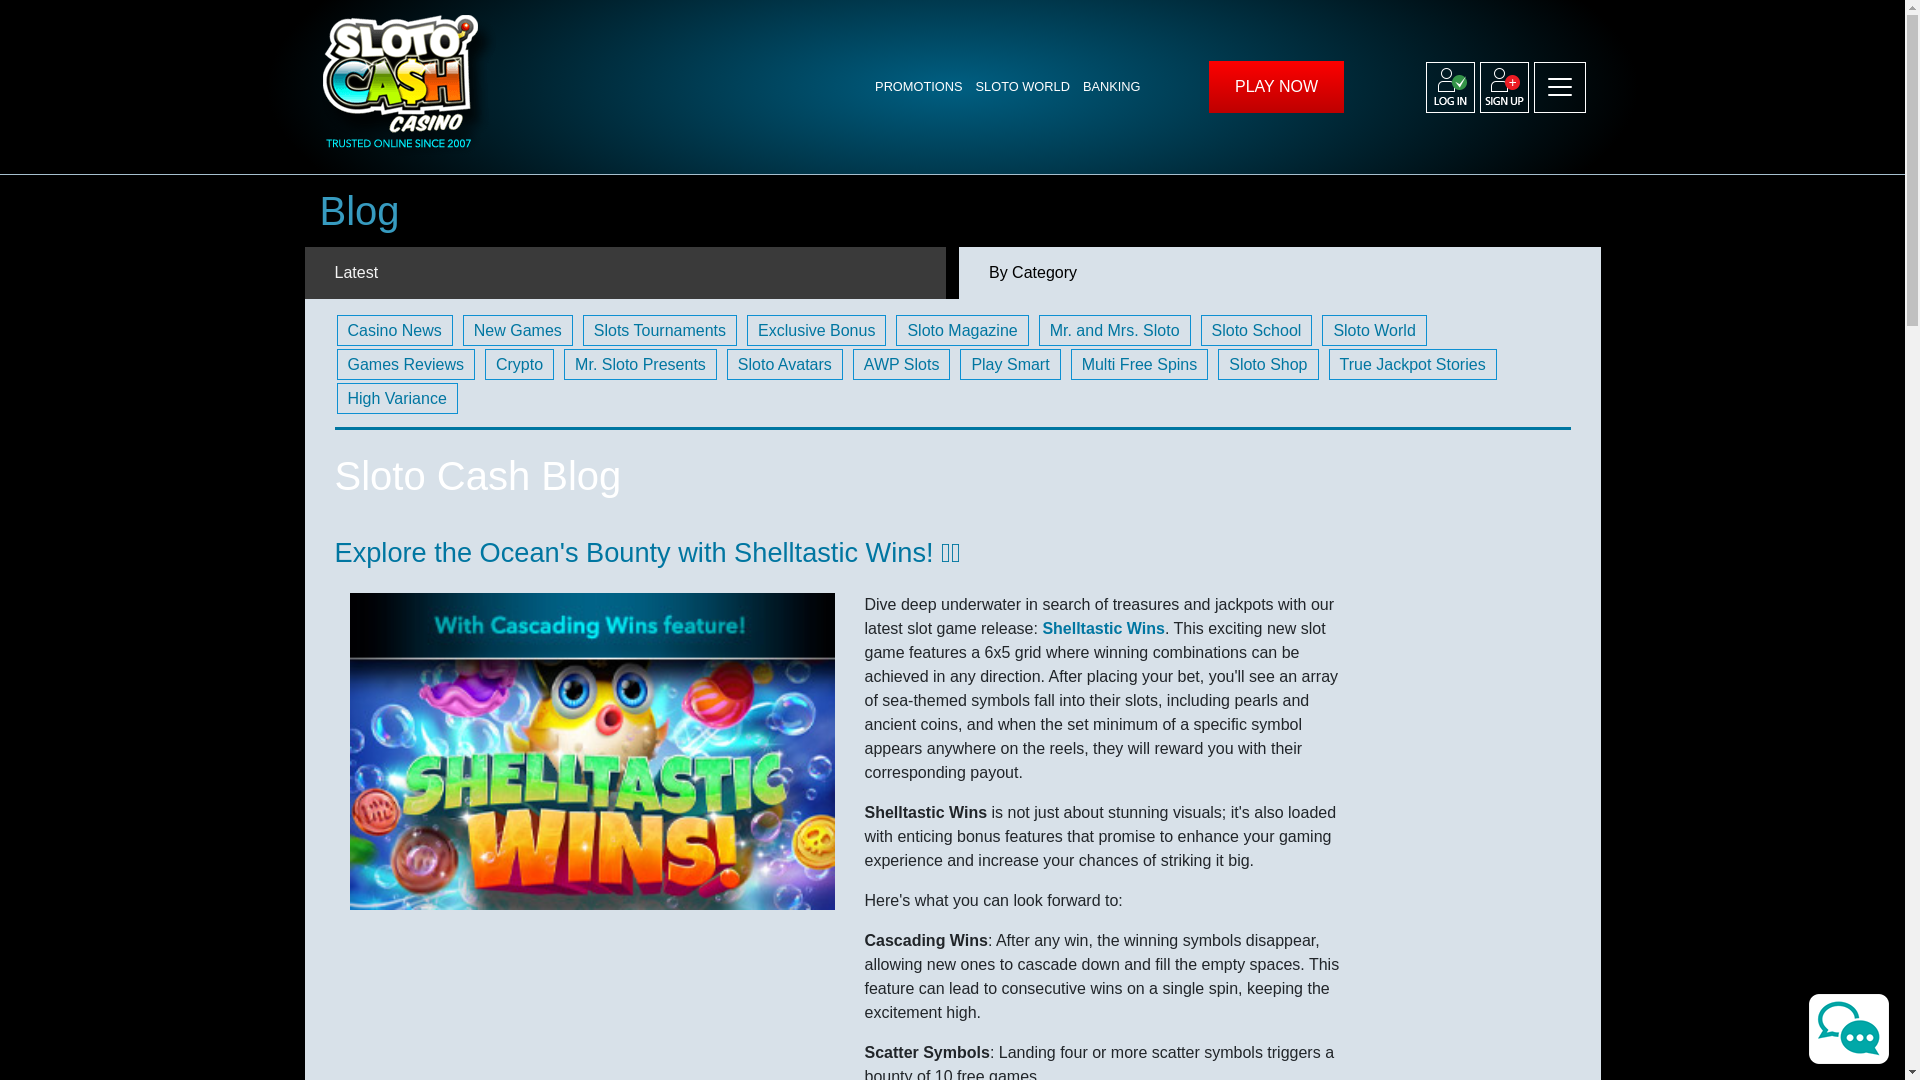 The width and height of the screenshot is (1920, 1080). Describe the element at coordinates (1118, 86) in the screenshot. I see `BANKING` at that location.